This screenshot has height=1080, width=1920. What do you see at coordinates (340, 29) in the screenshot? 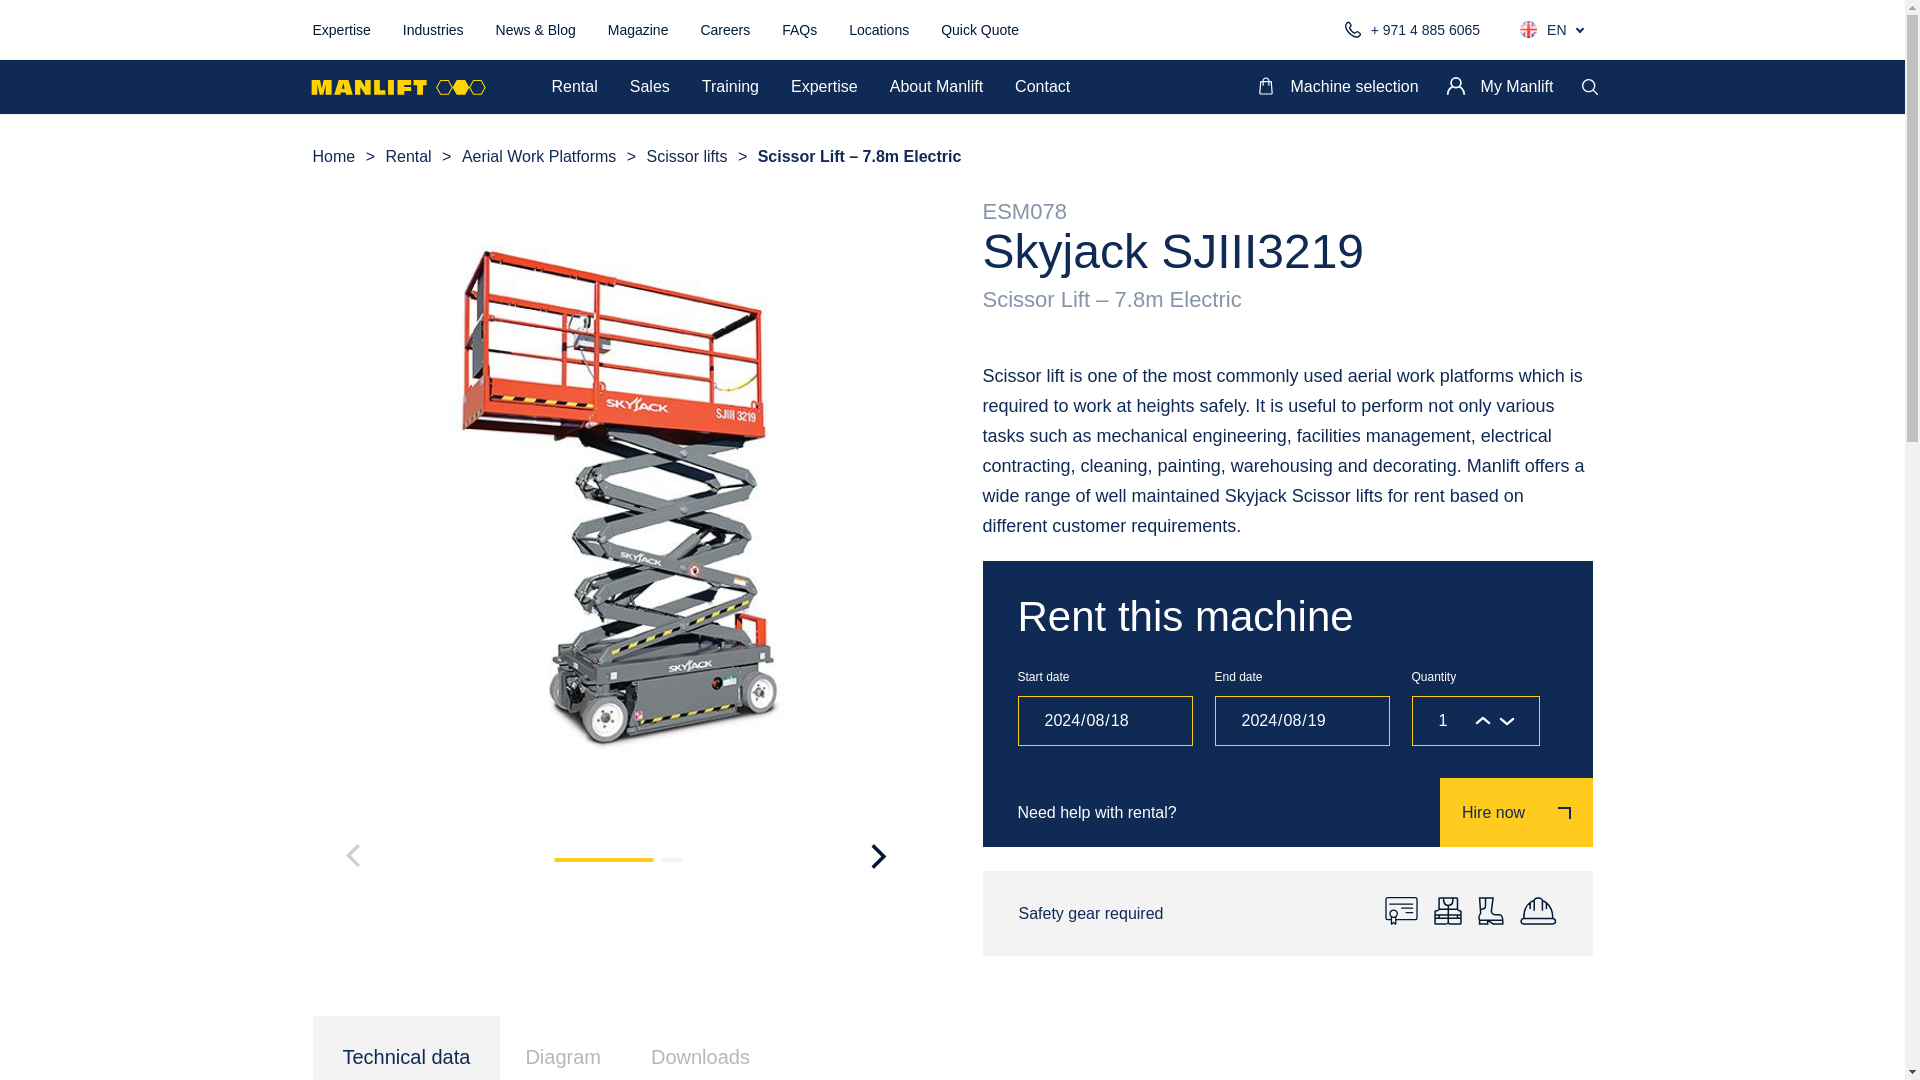
I see `Expertise` at bounding box center [340, 29].